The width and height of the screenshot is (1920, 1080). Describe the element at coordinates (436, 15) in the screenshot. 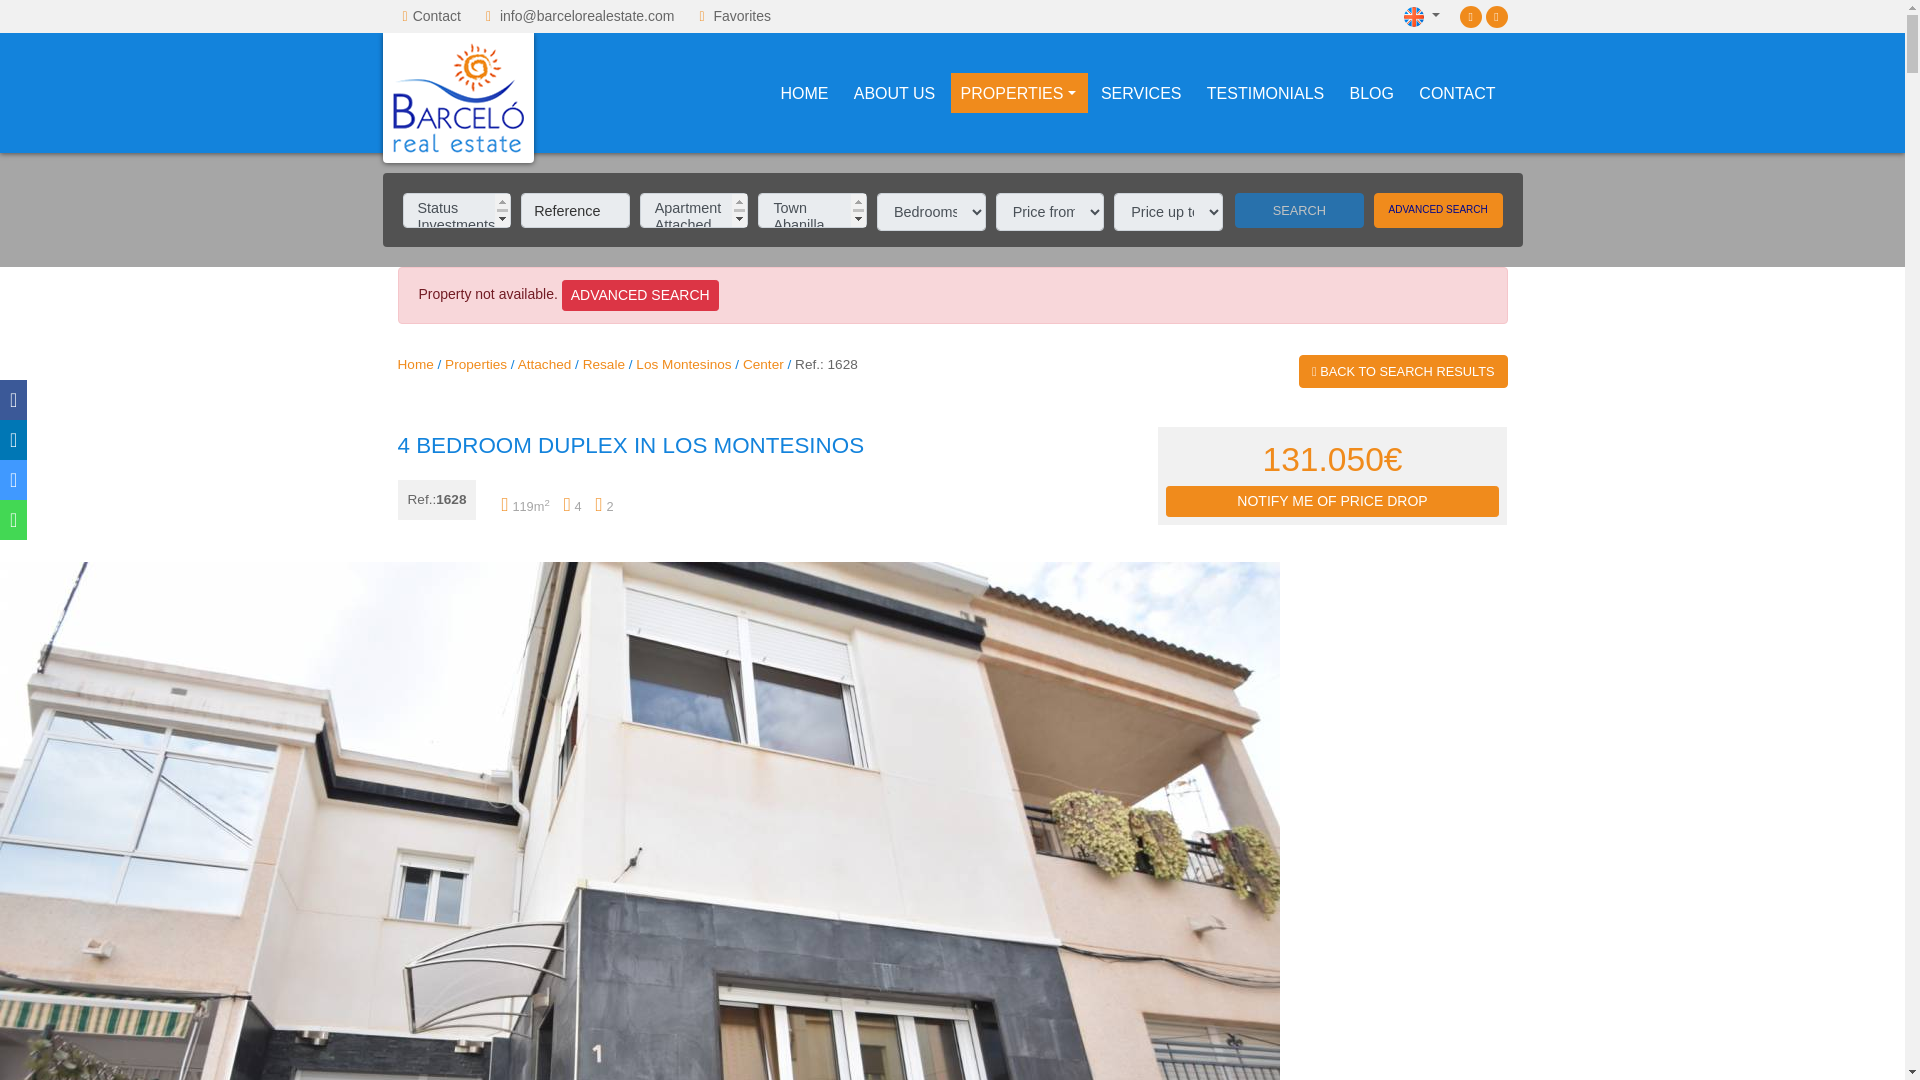

I see `Contact` at that location.